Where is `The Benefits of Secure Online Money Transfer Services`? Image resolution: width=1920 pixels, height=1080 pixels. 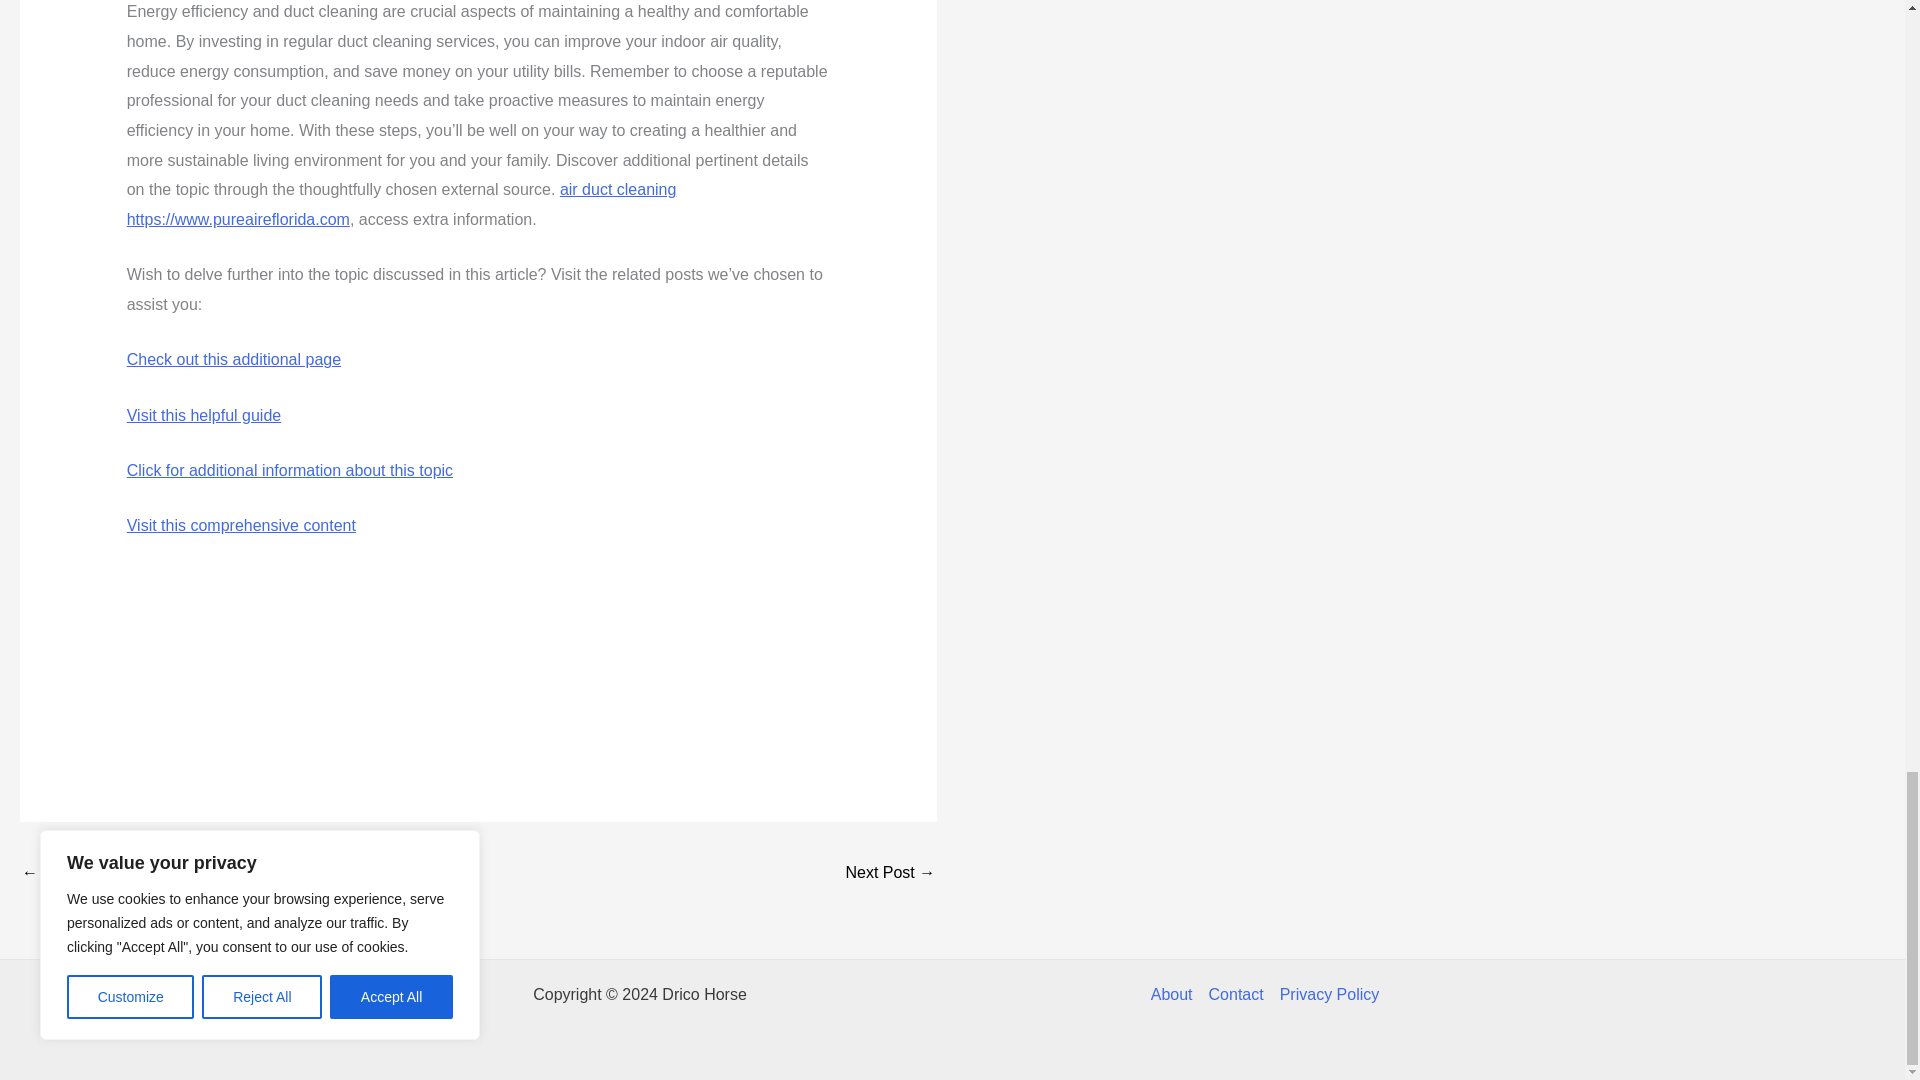
The Benefits of Secure Online Money Transfer Services is located at coordinates (890, 874).